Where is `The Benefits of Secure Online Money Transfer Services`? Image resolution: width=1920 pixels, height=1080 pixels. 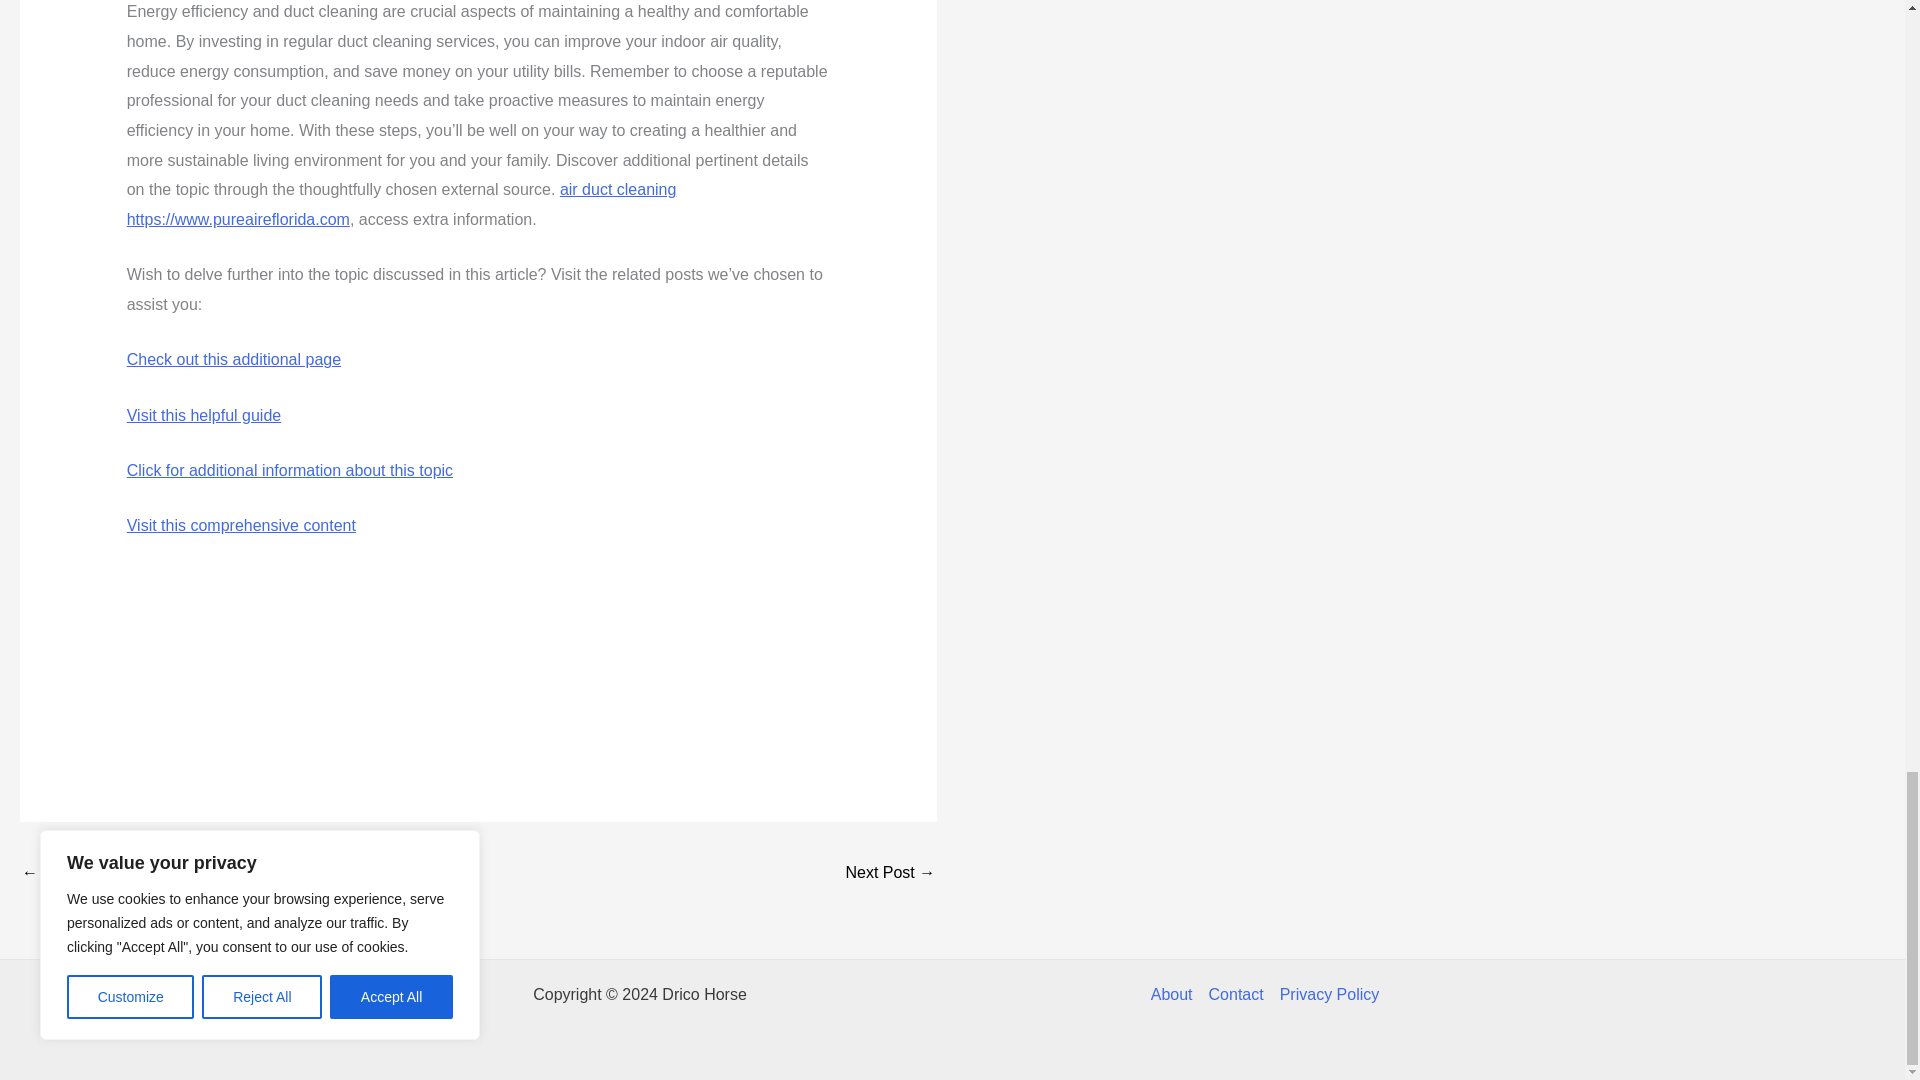
The Benefits of Secure Online Money Transfer Services is located at coordinates (890, 874).